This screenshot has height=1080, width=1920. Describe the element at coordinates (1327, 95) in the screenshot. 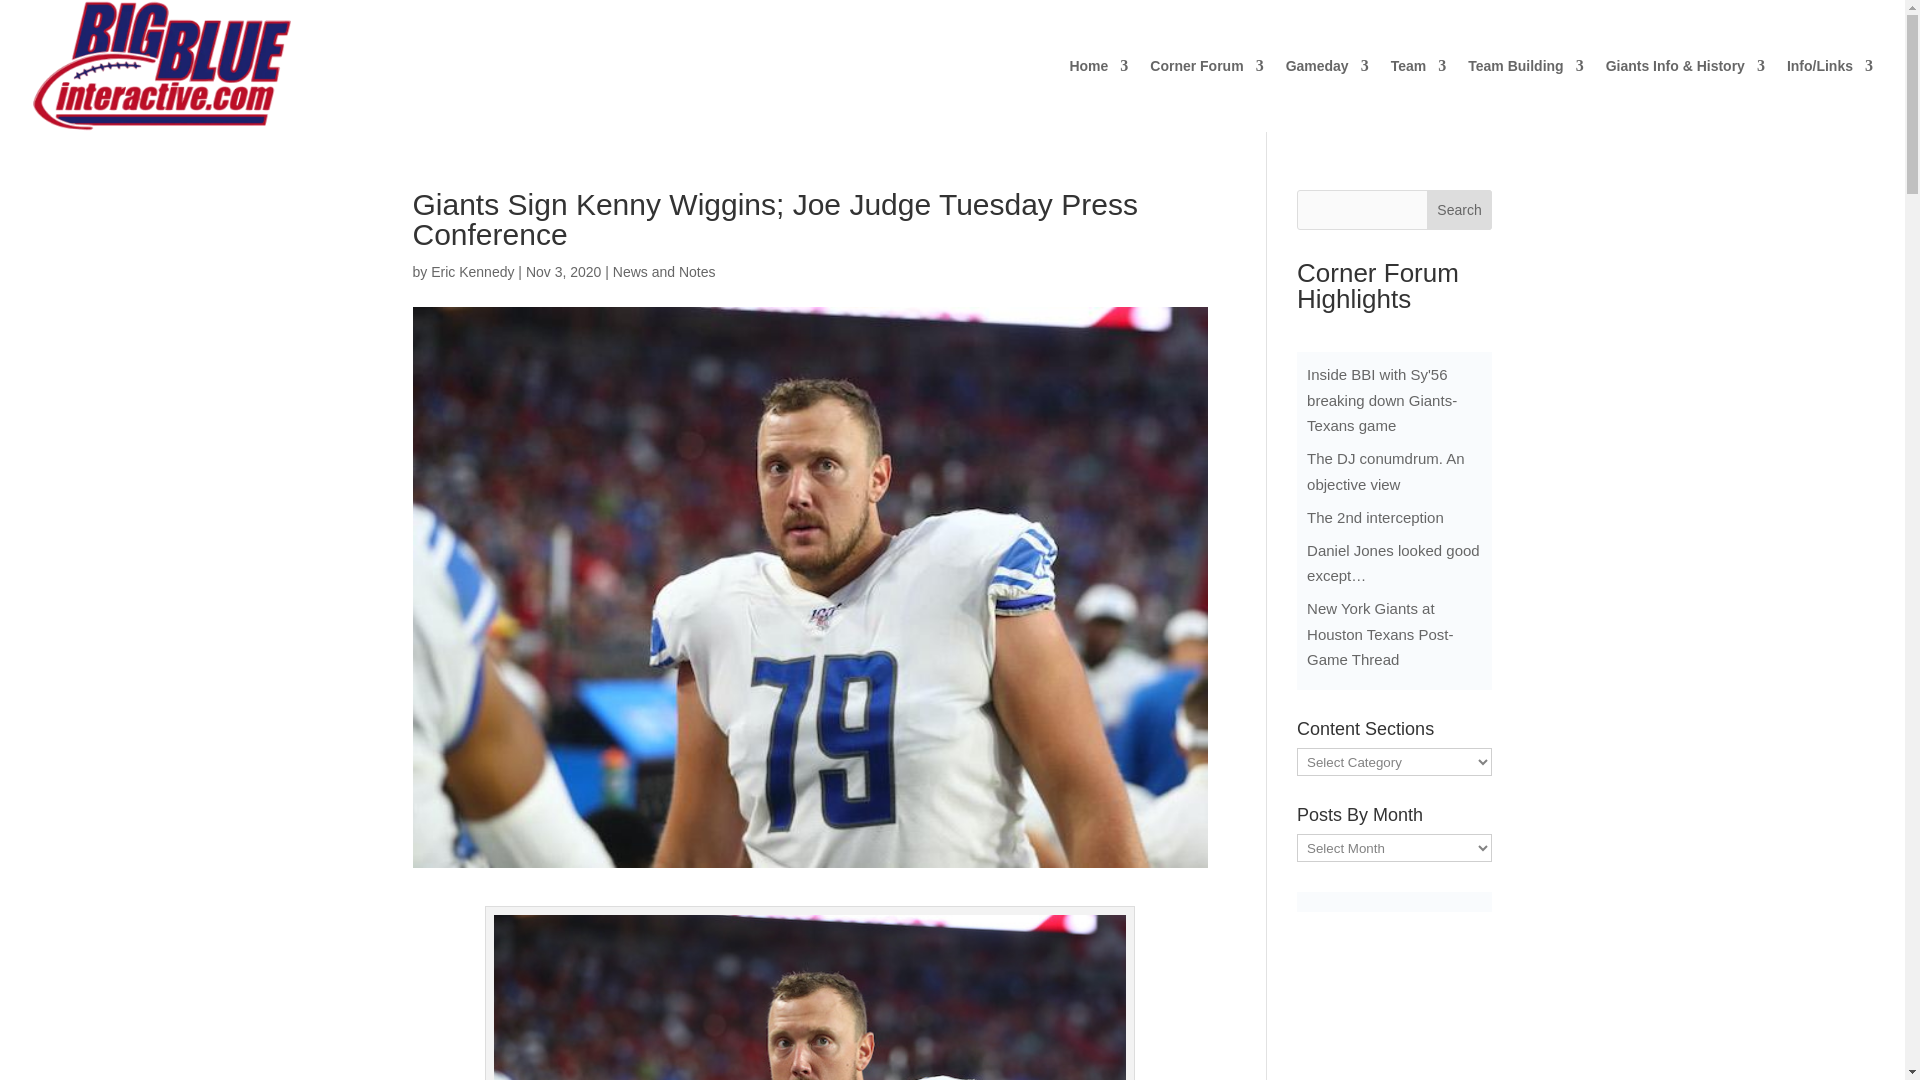

I see `Gameday` at that location.